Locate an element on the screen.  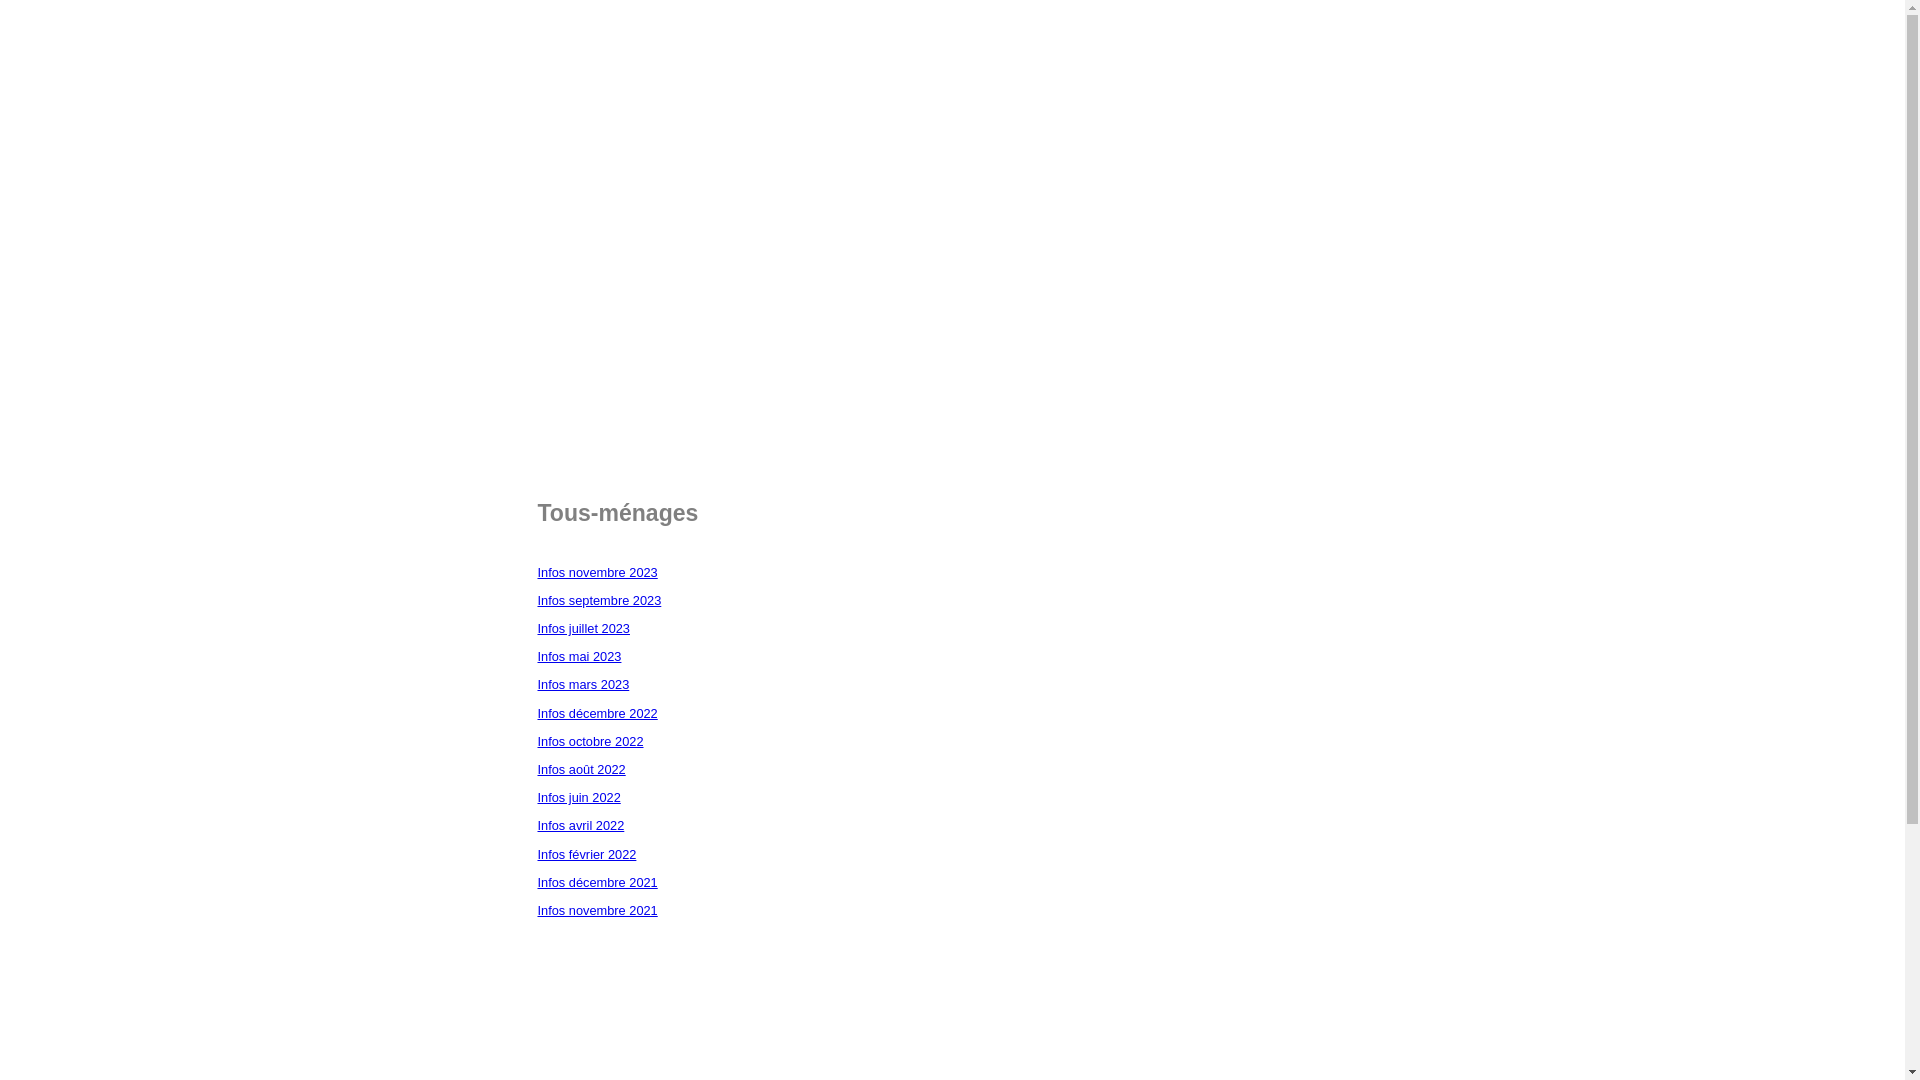
Infos novembre 2021 is located at coordinates (598, 910).